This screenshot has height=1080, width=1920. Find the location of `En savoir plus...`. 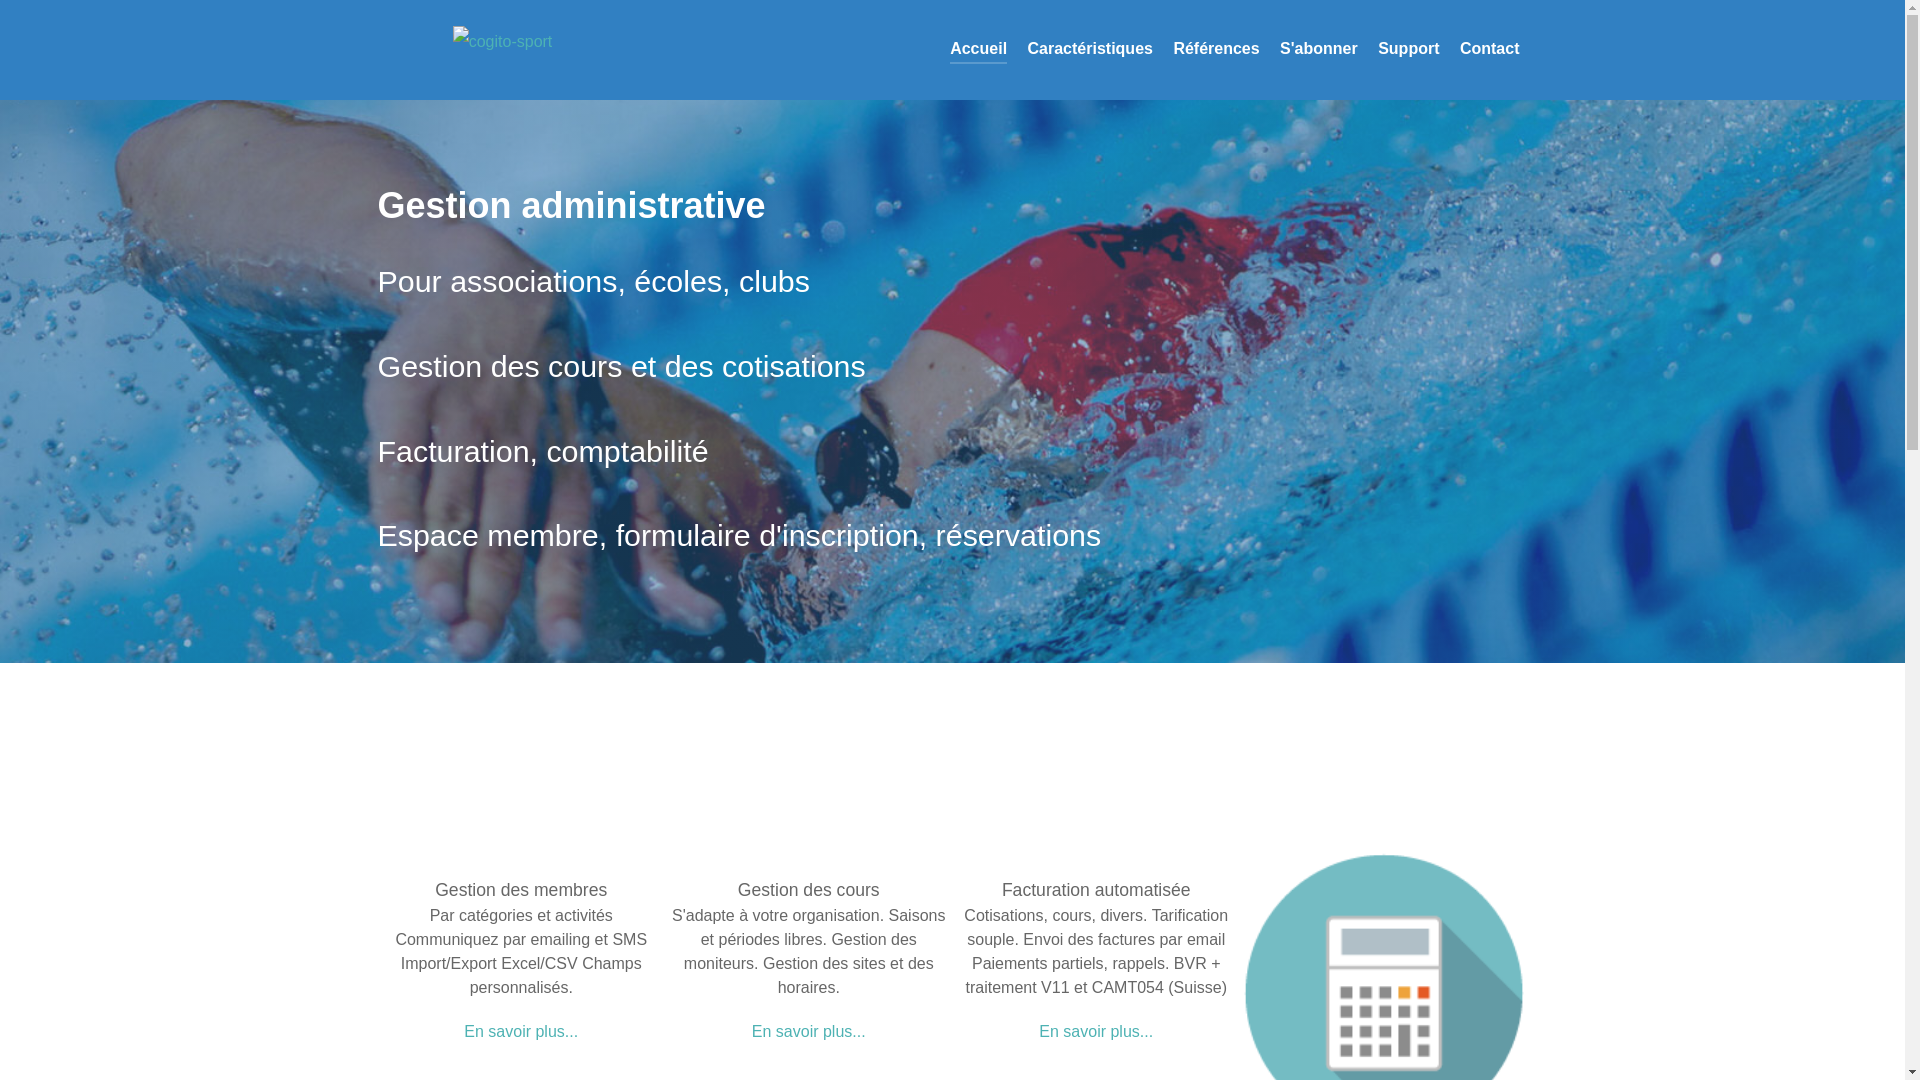

En savoir plus... is located at coordinates (521, 1032).